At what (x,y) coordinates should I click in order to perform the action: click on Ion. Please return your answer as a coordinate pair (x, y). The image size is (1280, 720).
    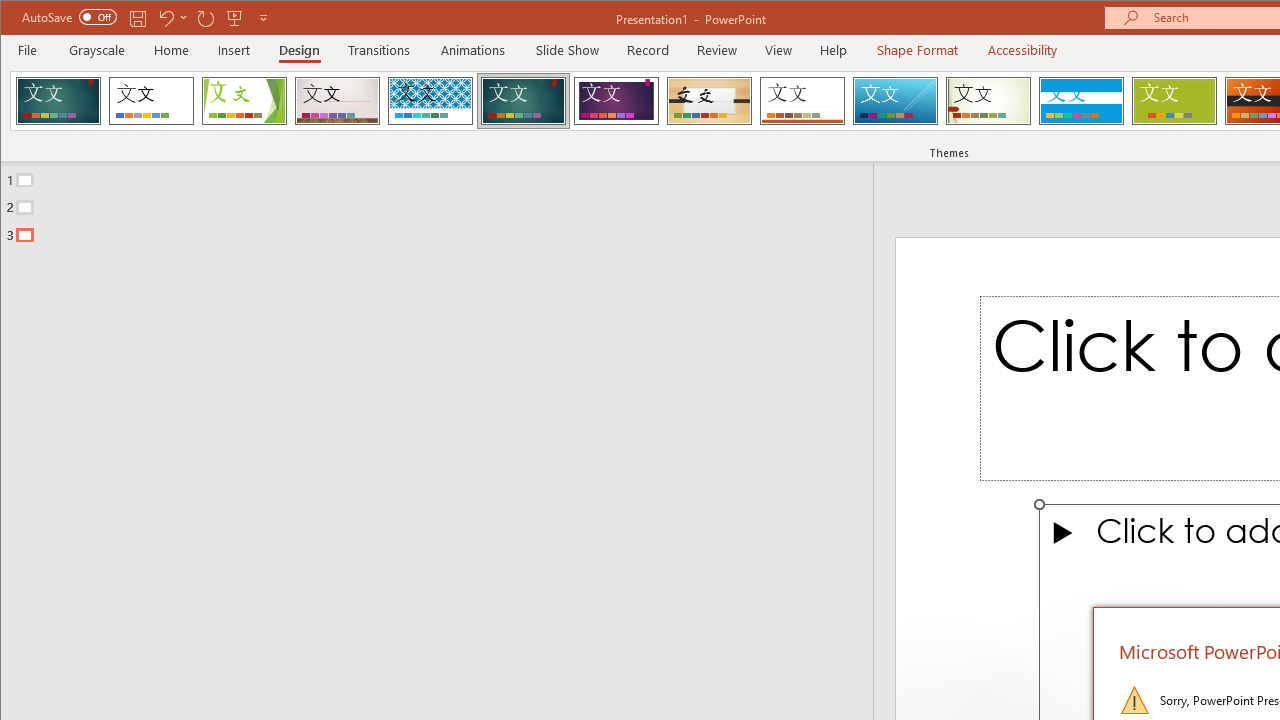
    Looking at the image, I should click on (523, 100).